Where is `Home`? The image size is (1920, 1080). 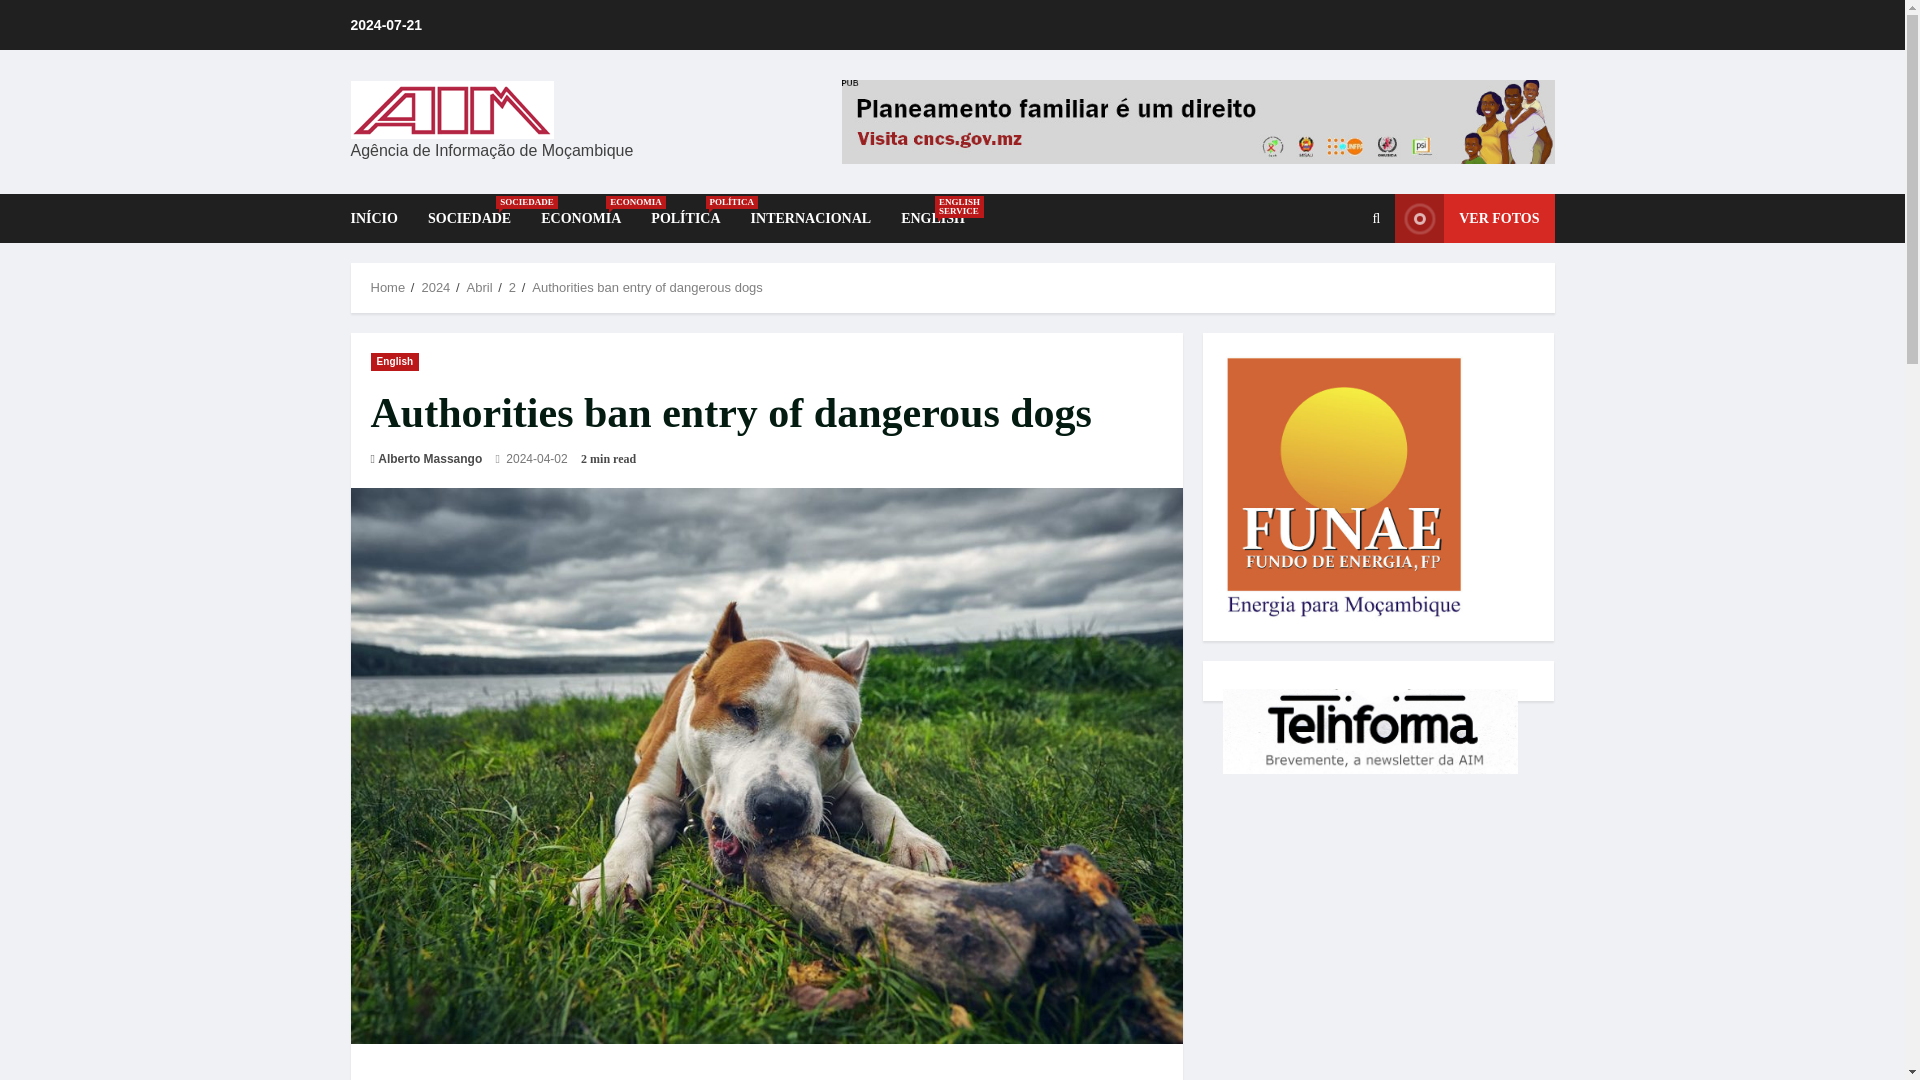 Home is located at coordinates (388, 286).